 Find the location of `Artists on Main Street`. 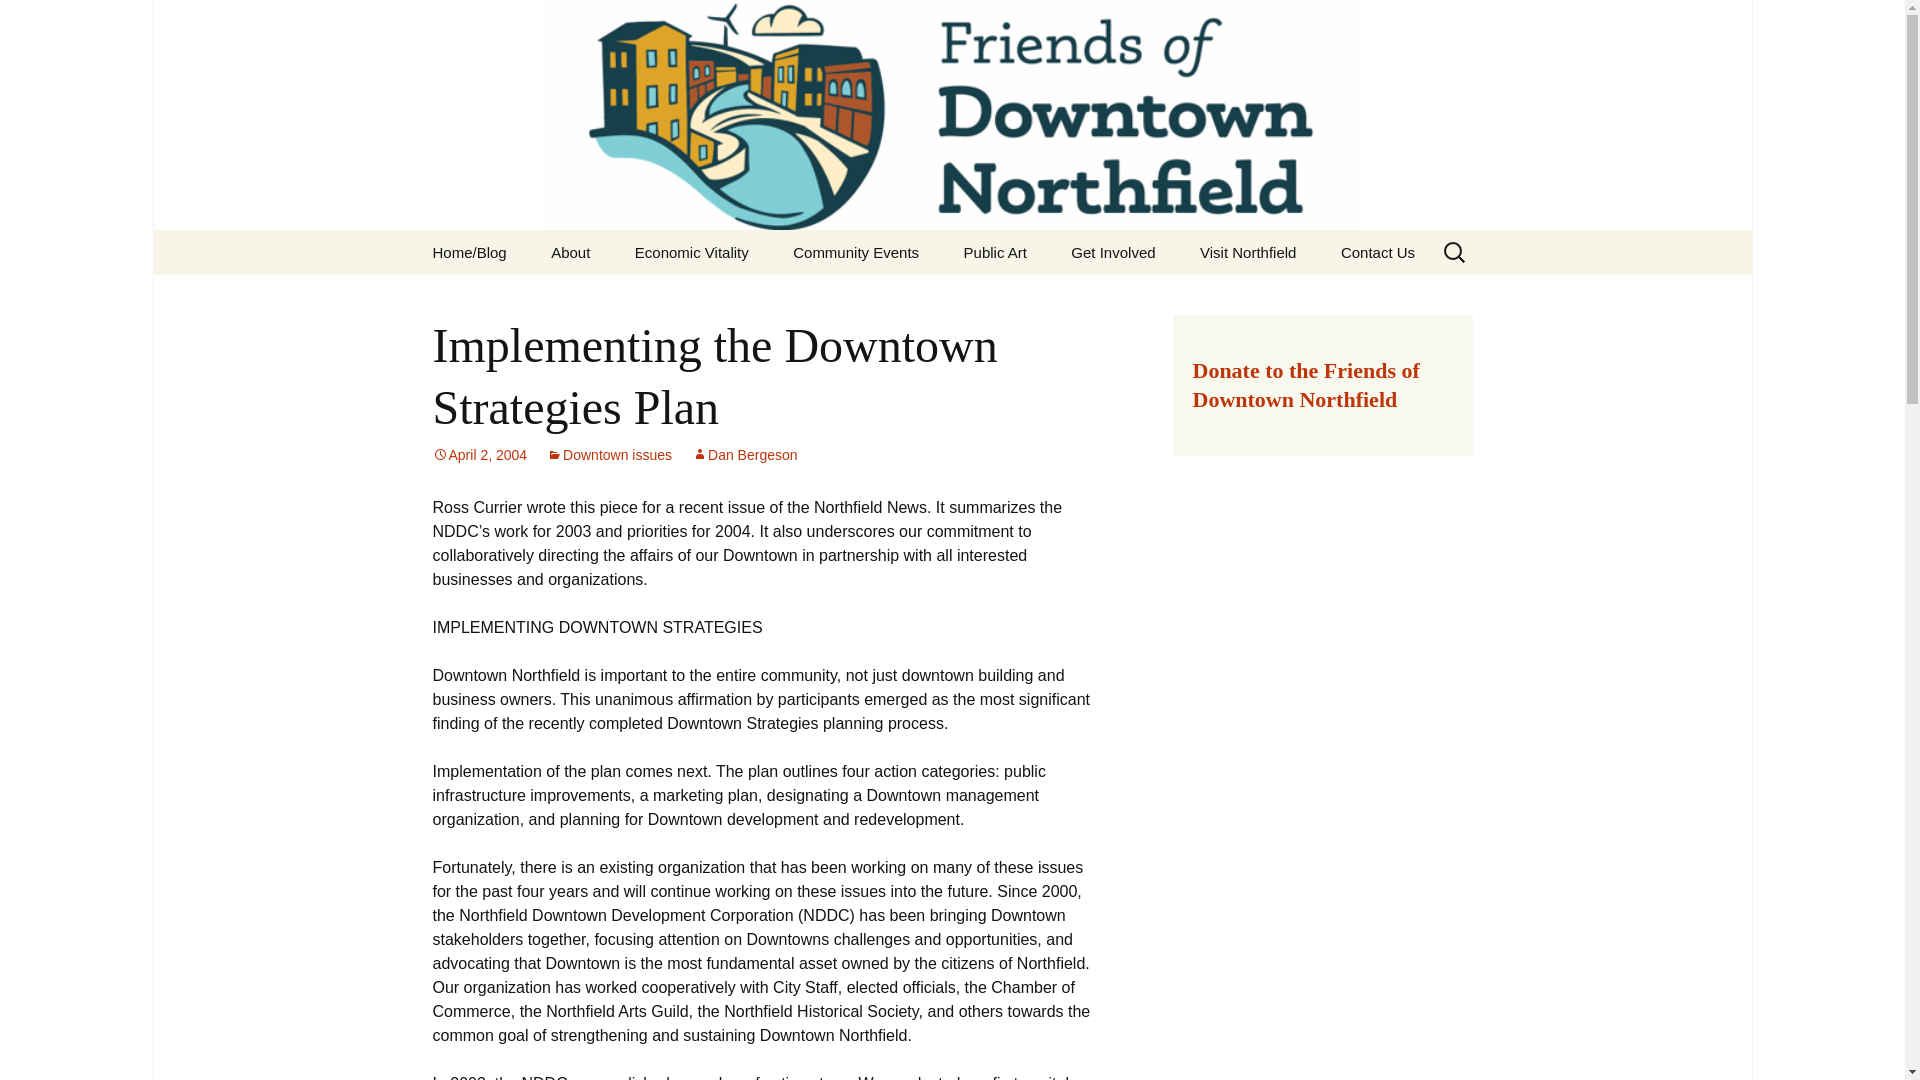

Artists on Main Street is located at coordinates (1044, 297).